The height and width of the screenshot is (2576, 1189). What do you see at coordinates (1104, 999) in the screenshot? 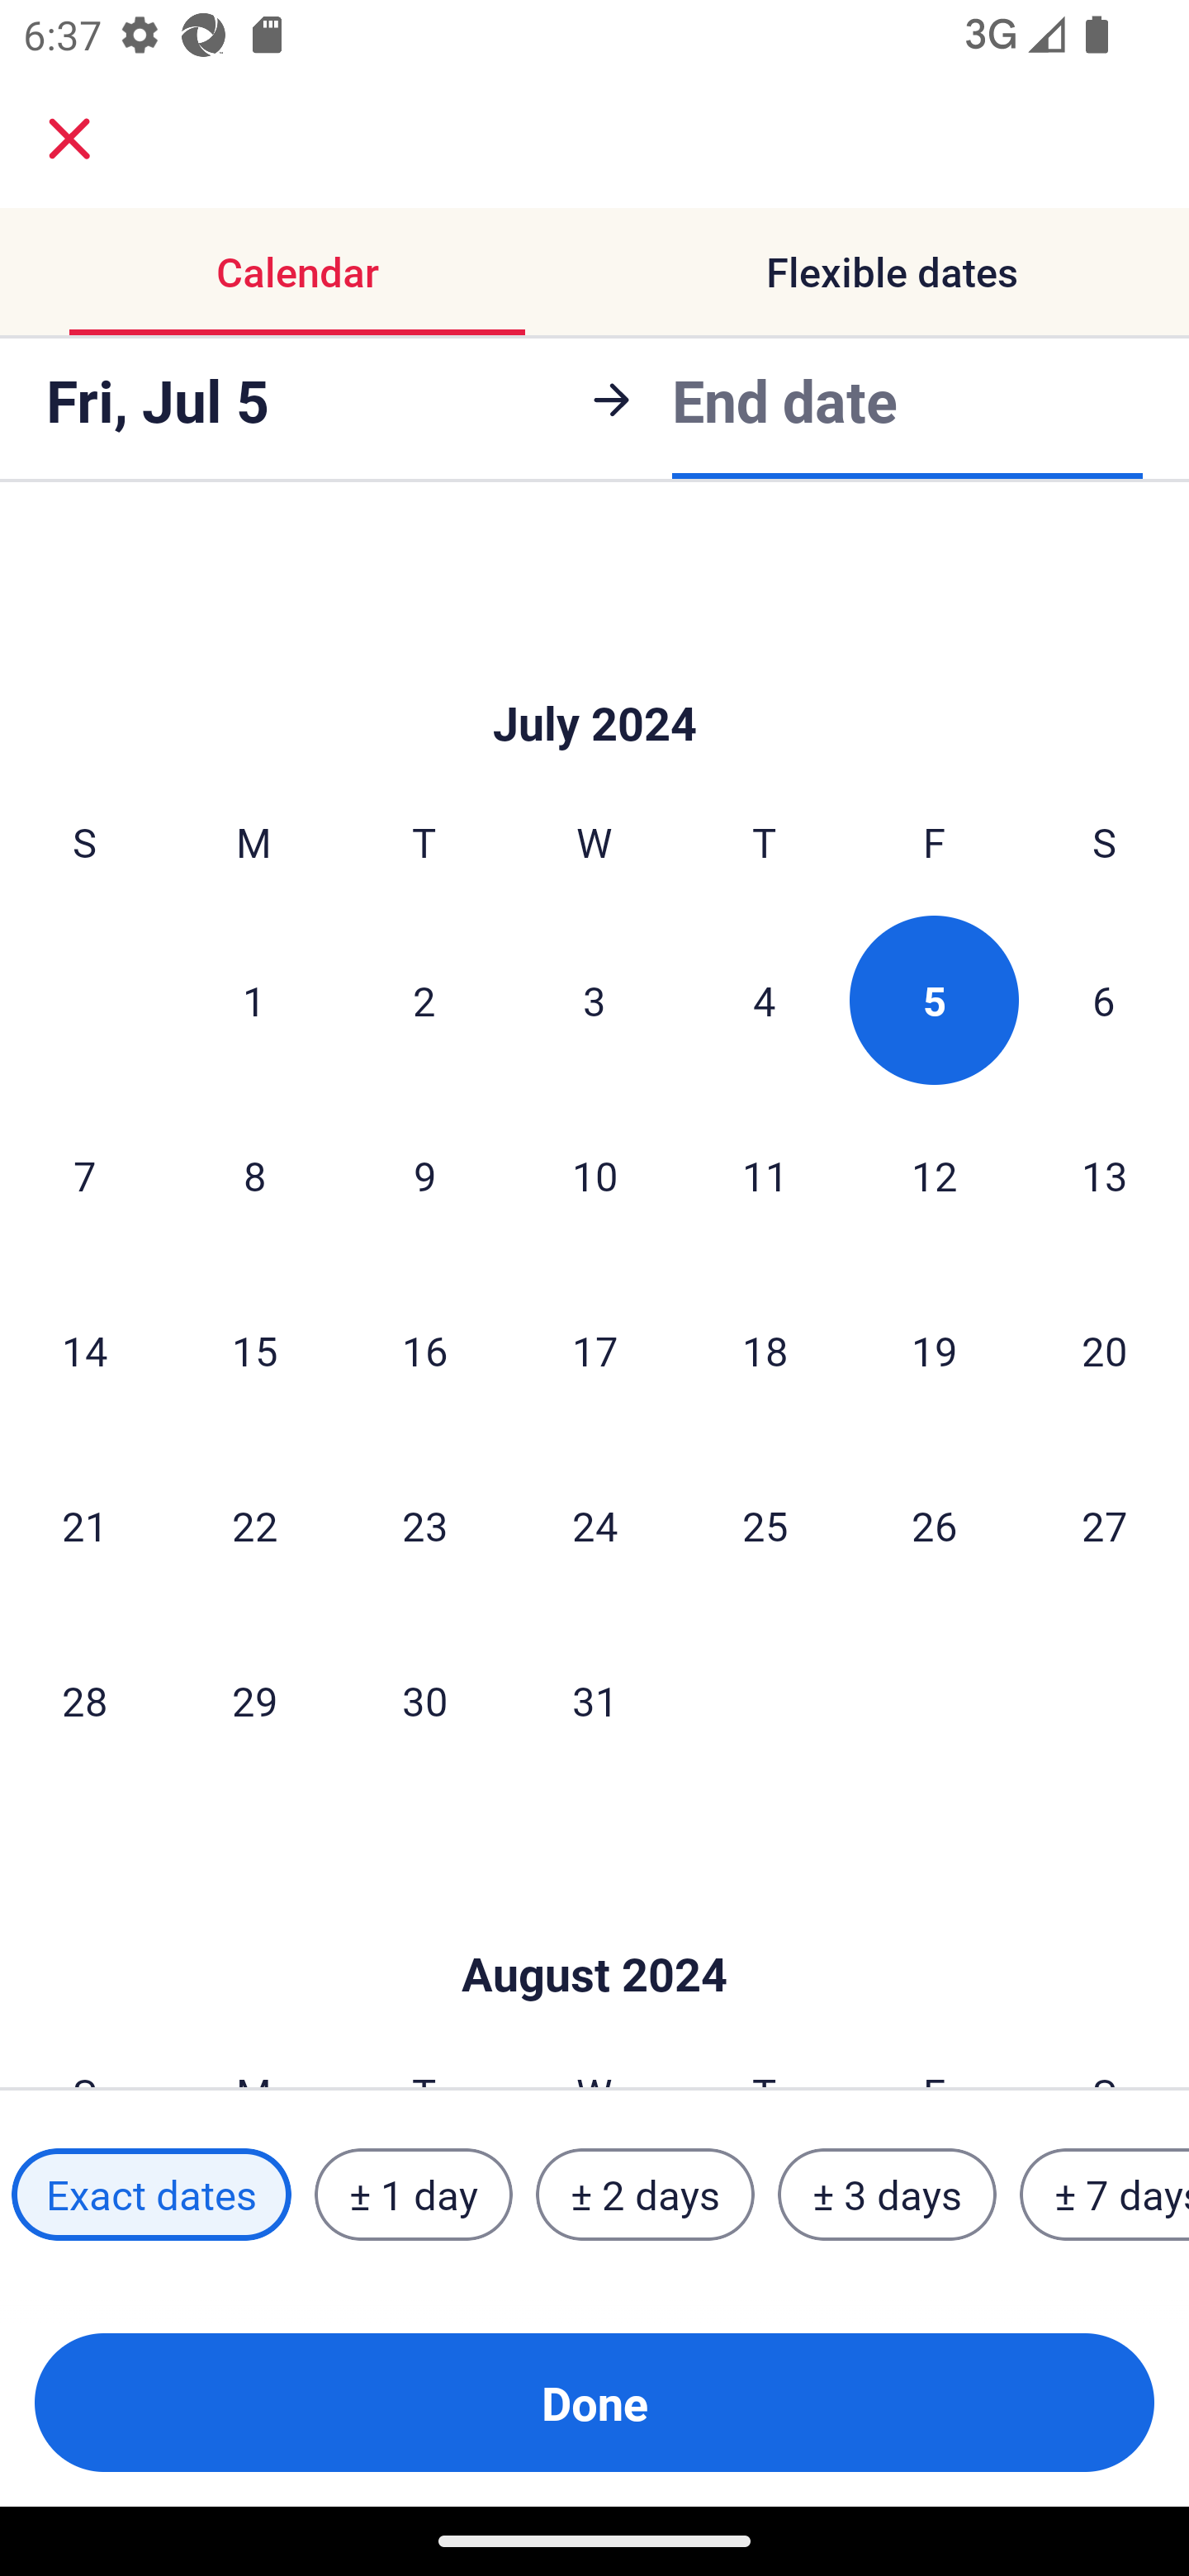
I see `6 Saturday, July 6, 2024` at bounding box center [1104, 999].